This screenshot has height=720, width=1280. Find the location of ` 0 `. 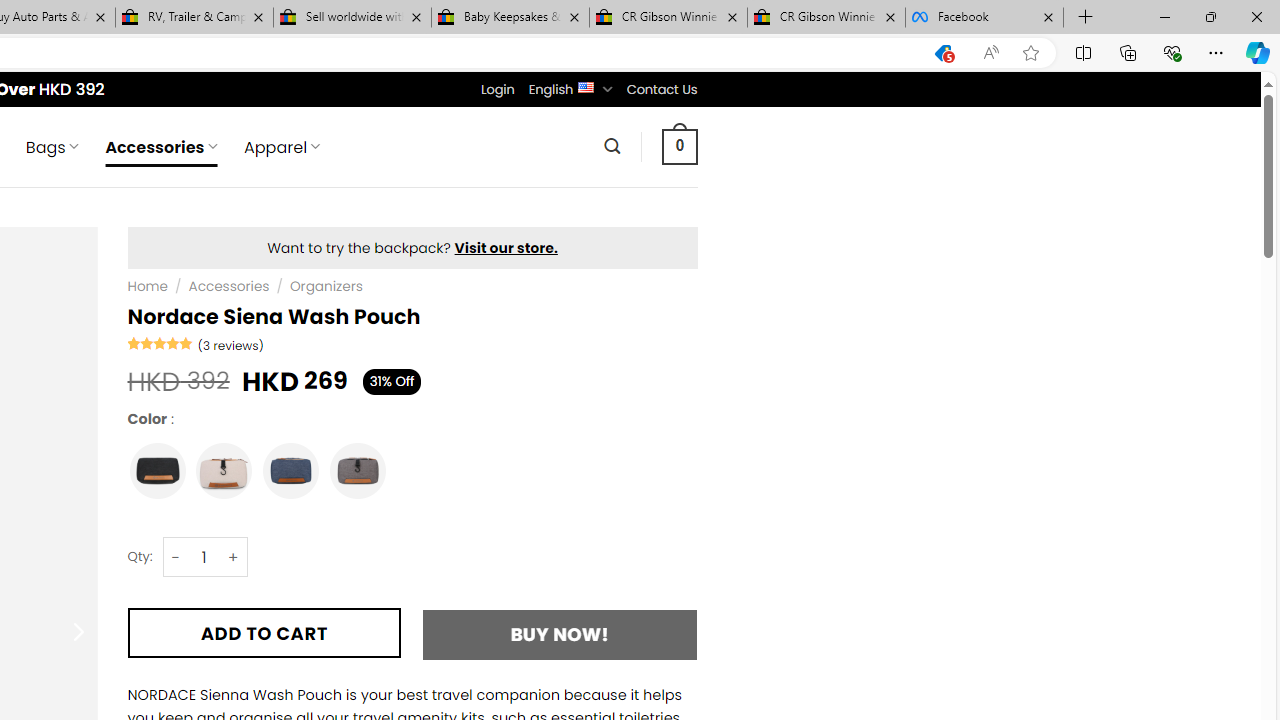

 0  is located at coordinates (679, 146).